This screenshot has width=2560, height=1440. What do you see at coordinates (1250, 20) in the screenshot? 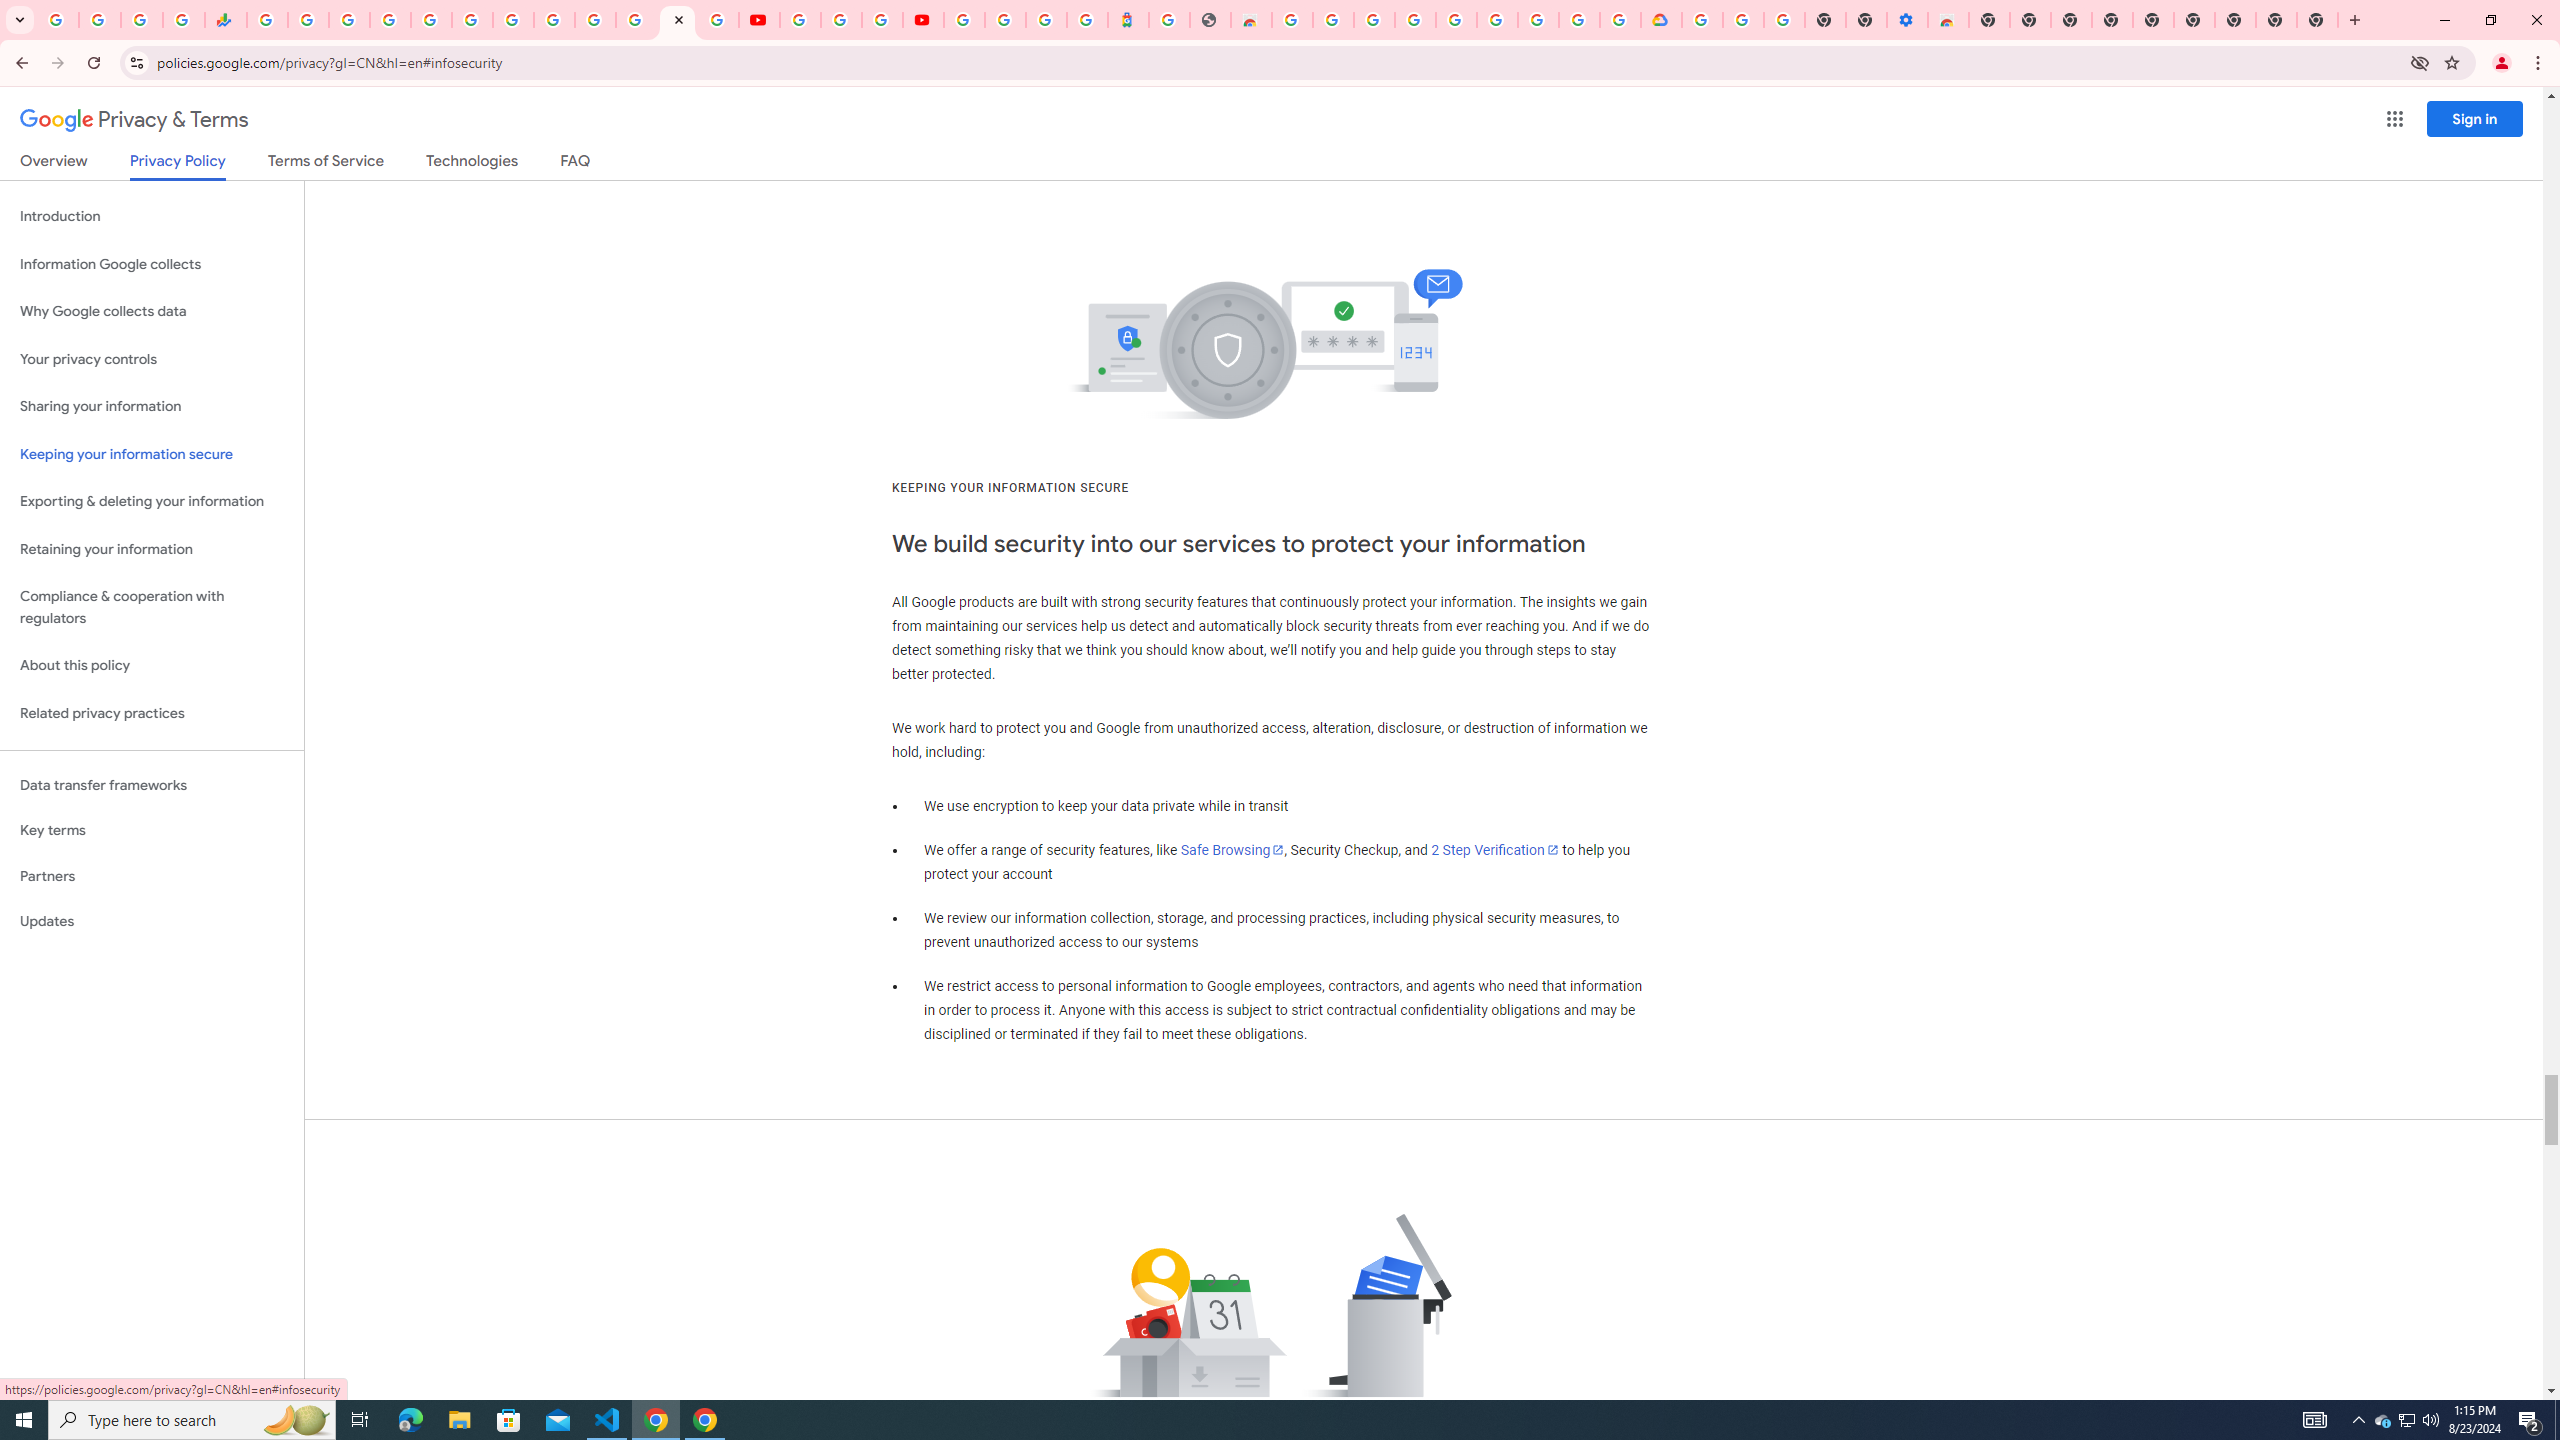
I see `Chrome Web Store - Household` at bounding box center [1250, 20].